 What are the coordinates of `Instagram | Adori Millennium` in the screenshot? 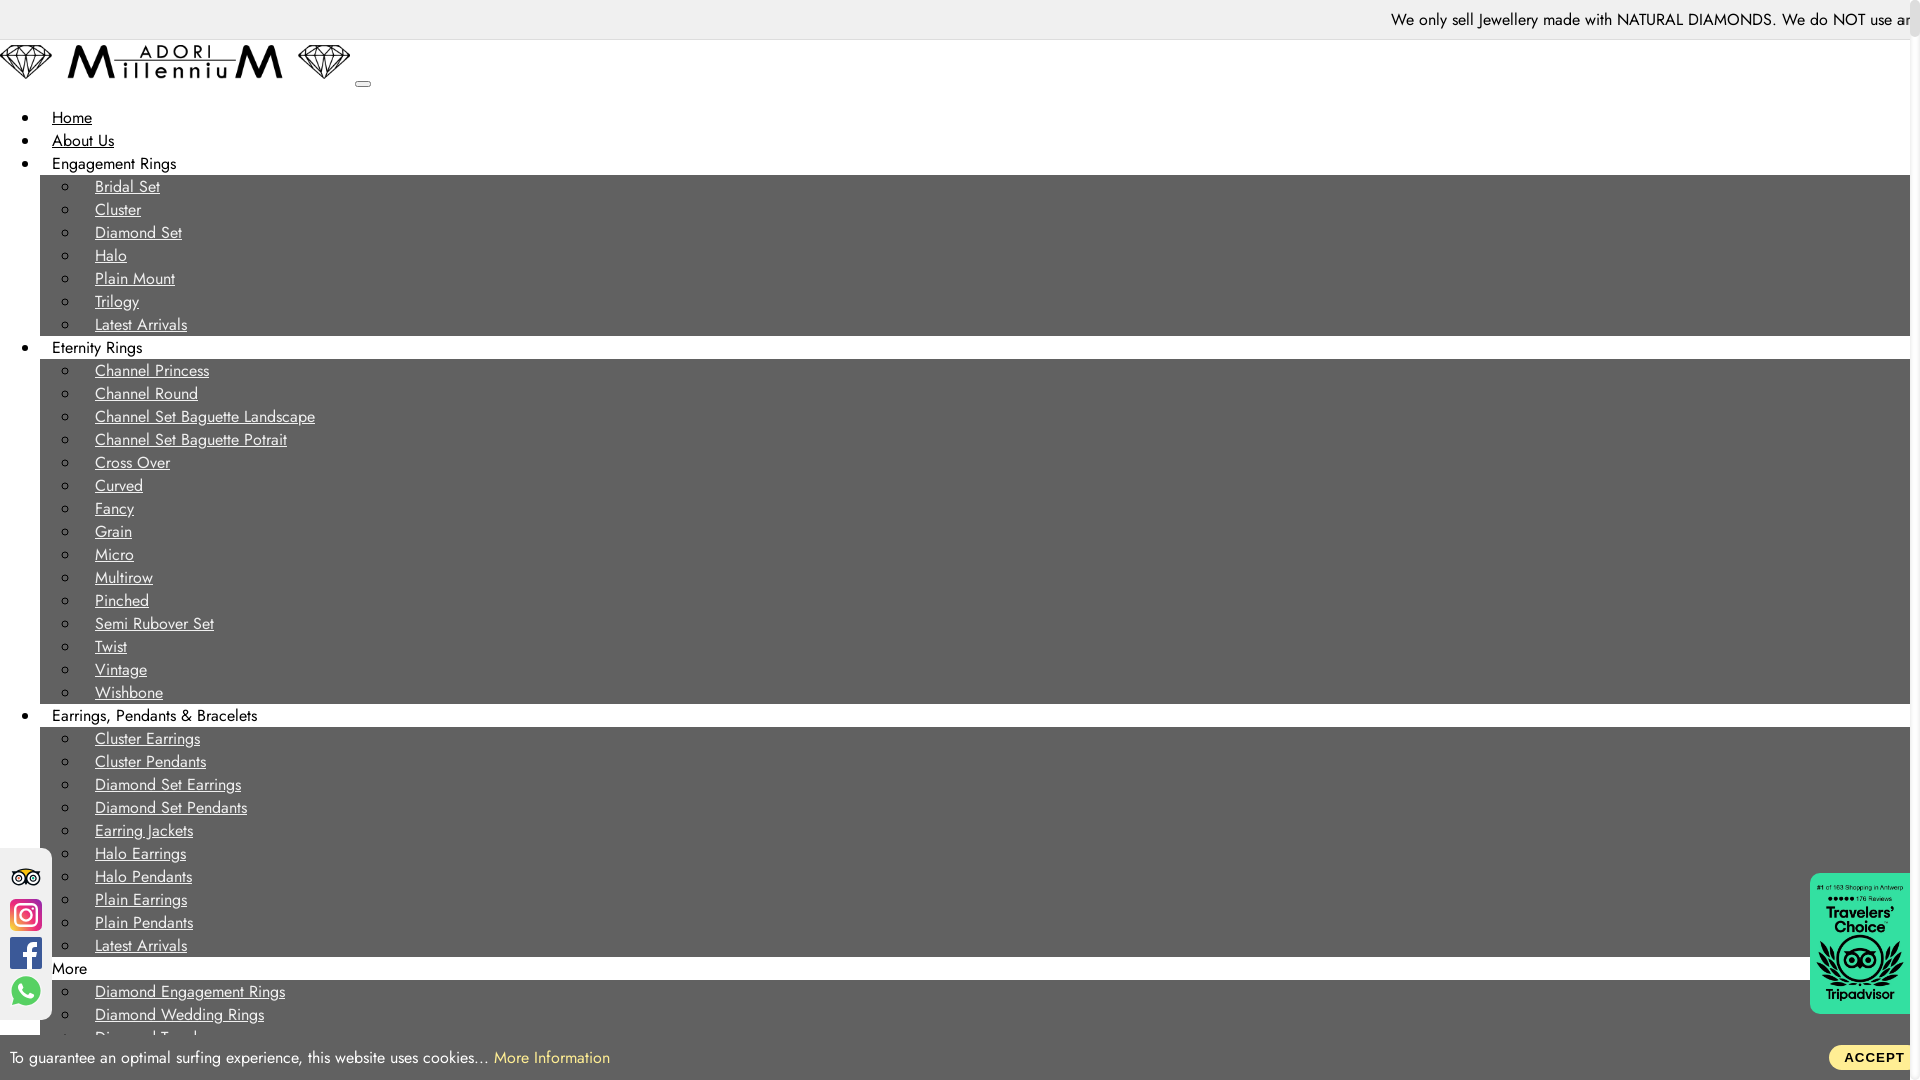 It's located at (26, 915).